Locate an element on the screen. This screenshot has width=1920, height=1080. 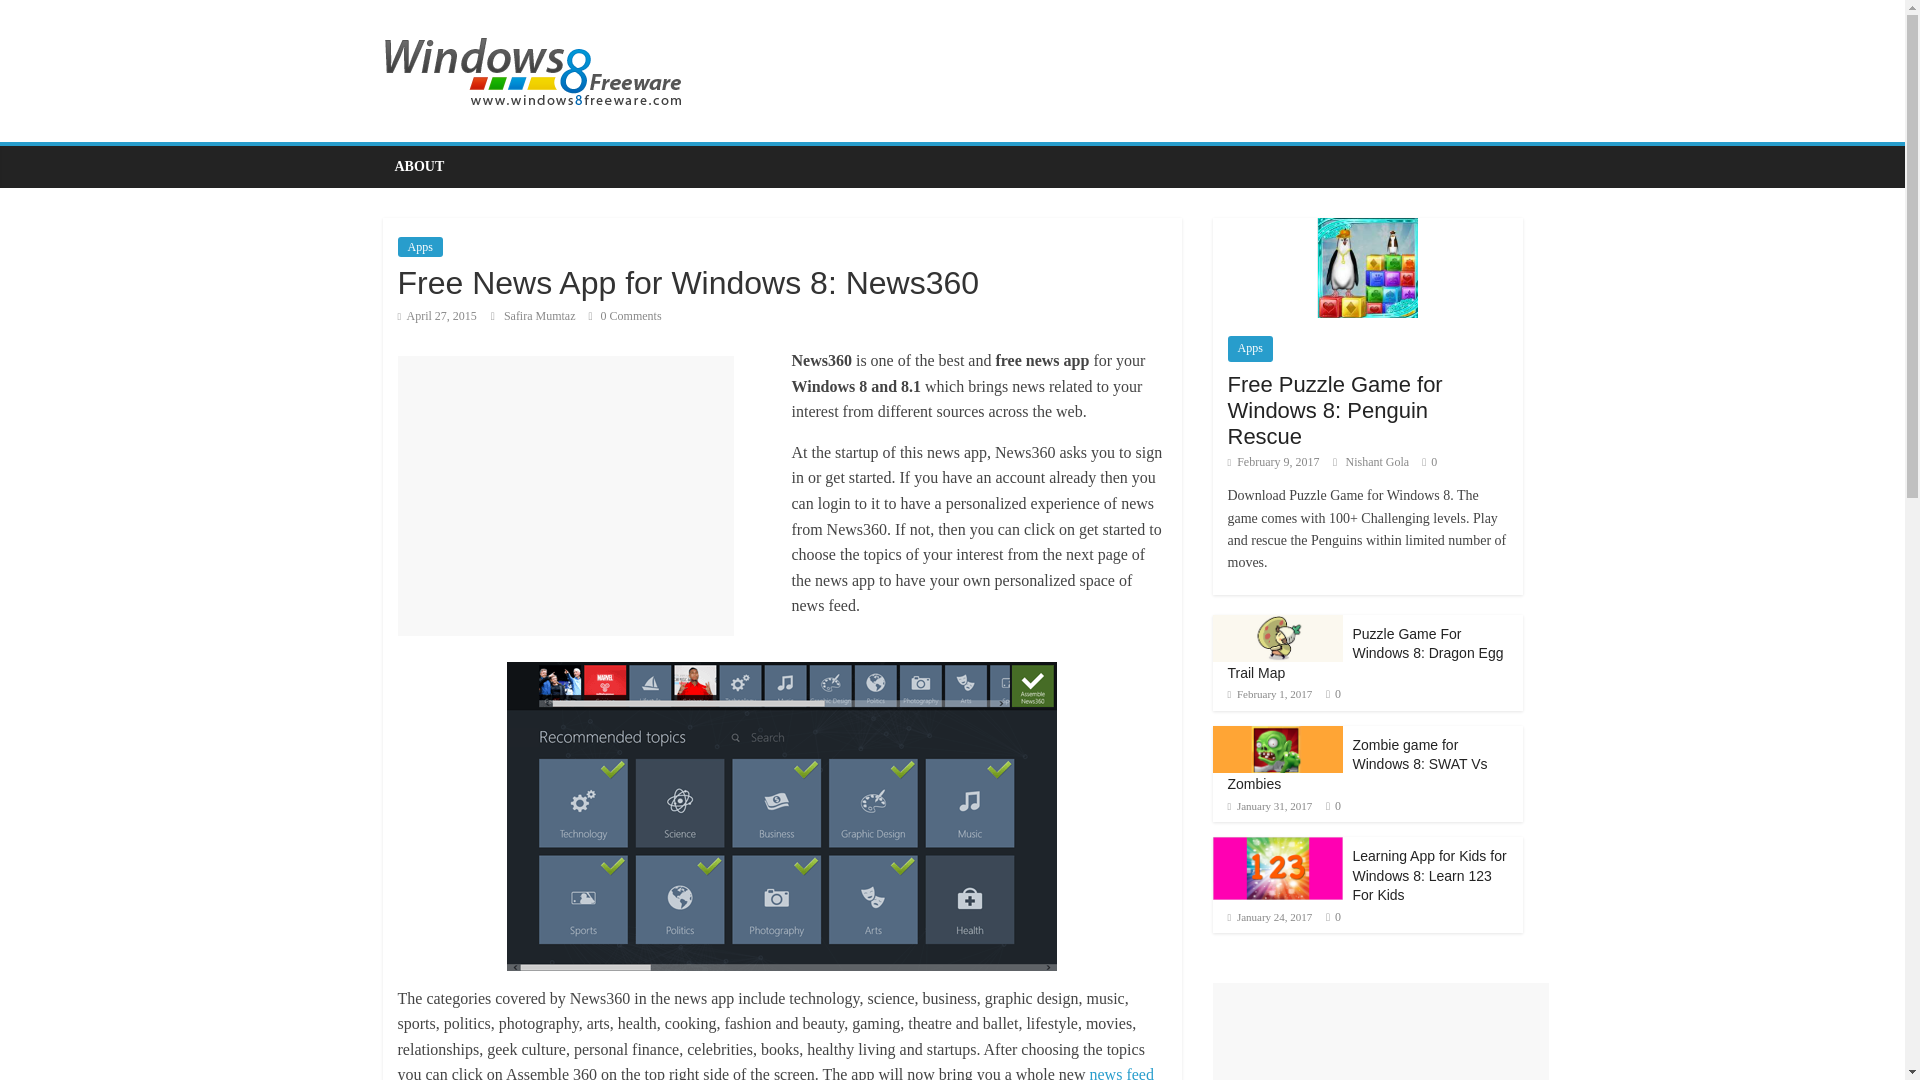
10:00 am is located at coordinates (1274, 461).